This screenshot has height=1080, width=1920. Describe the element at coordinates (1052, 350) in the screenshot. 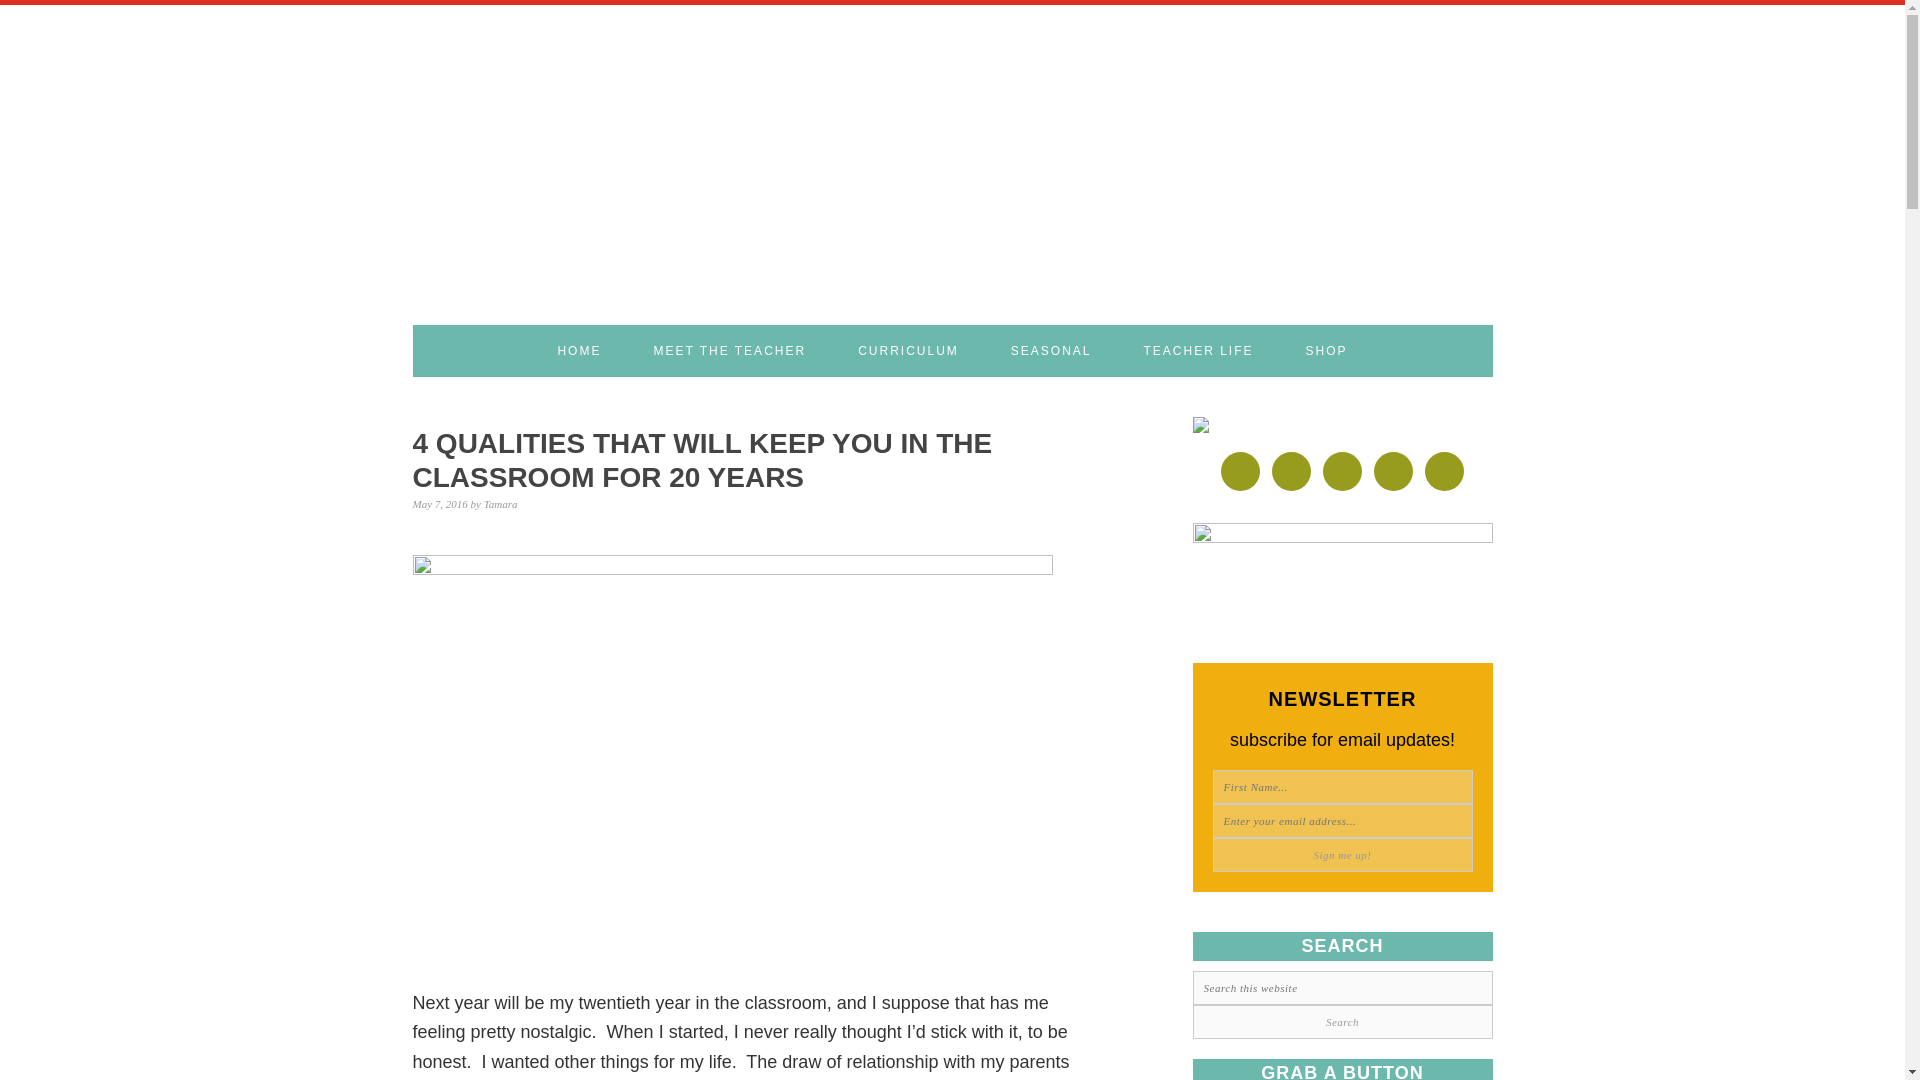

I see `SEASONAL` at that location.